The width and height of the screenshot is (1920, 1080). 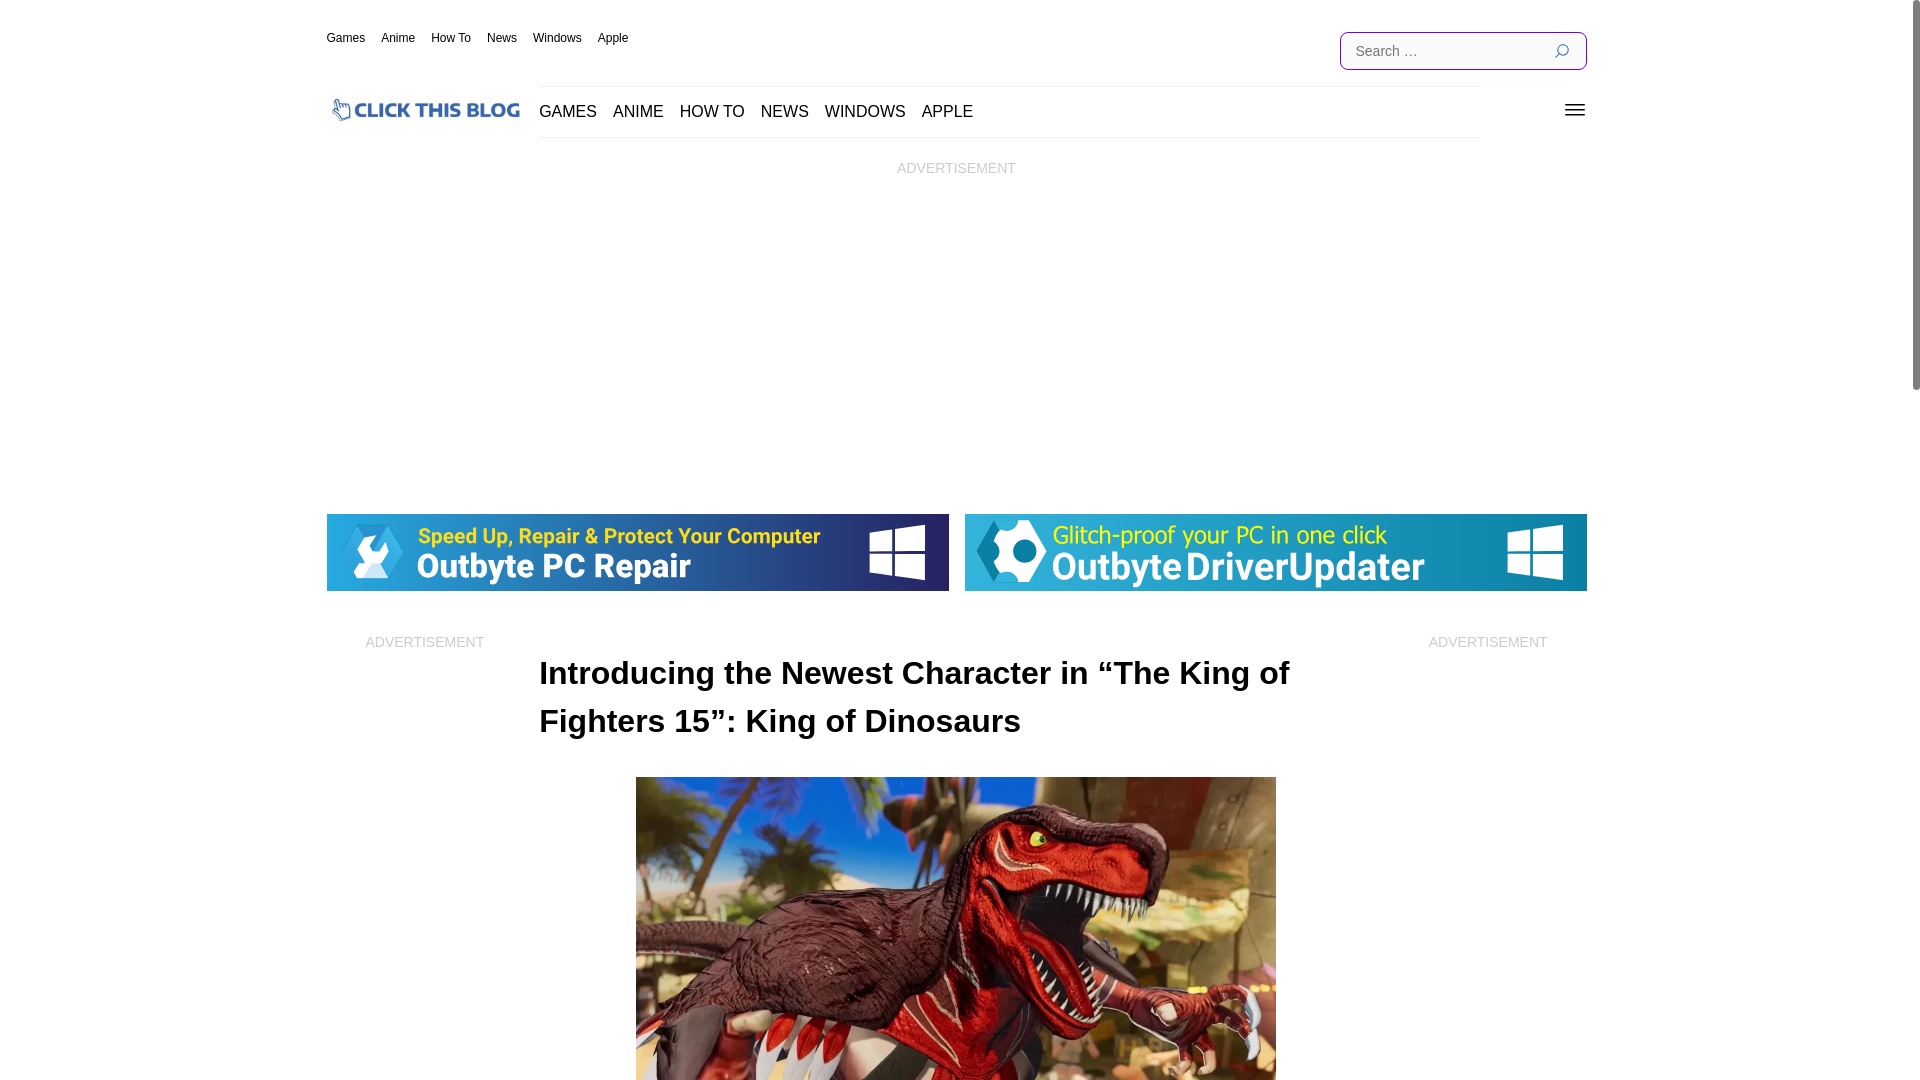 What do you see at coordinates (784, 110) in the screenshot?
I see `NEWS` at bounding box center [784, 110].